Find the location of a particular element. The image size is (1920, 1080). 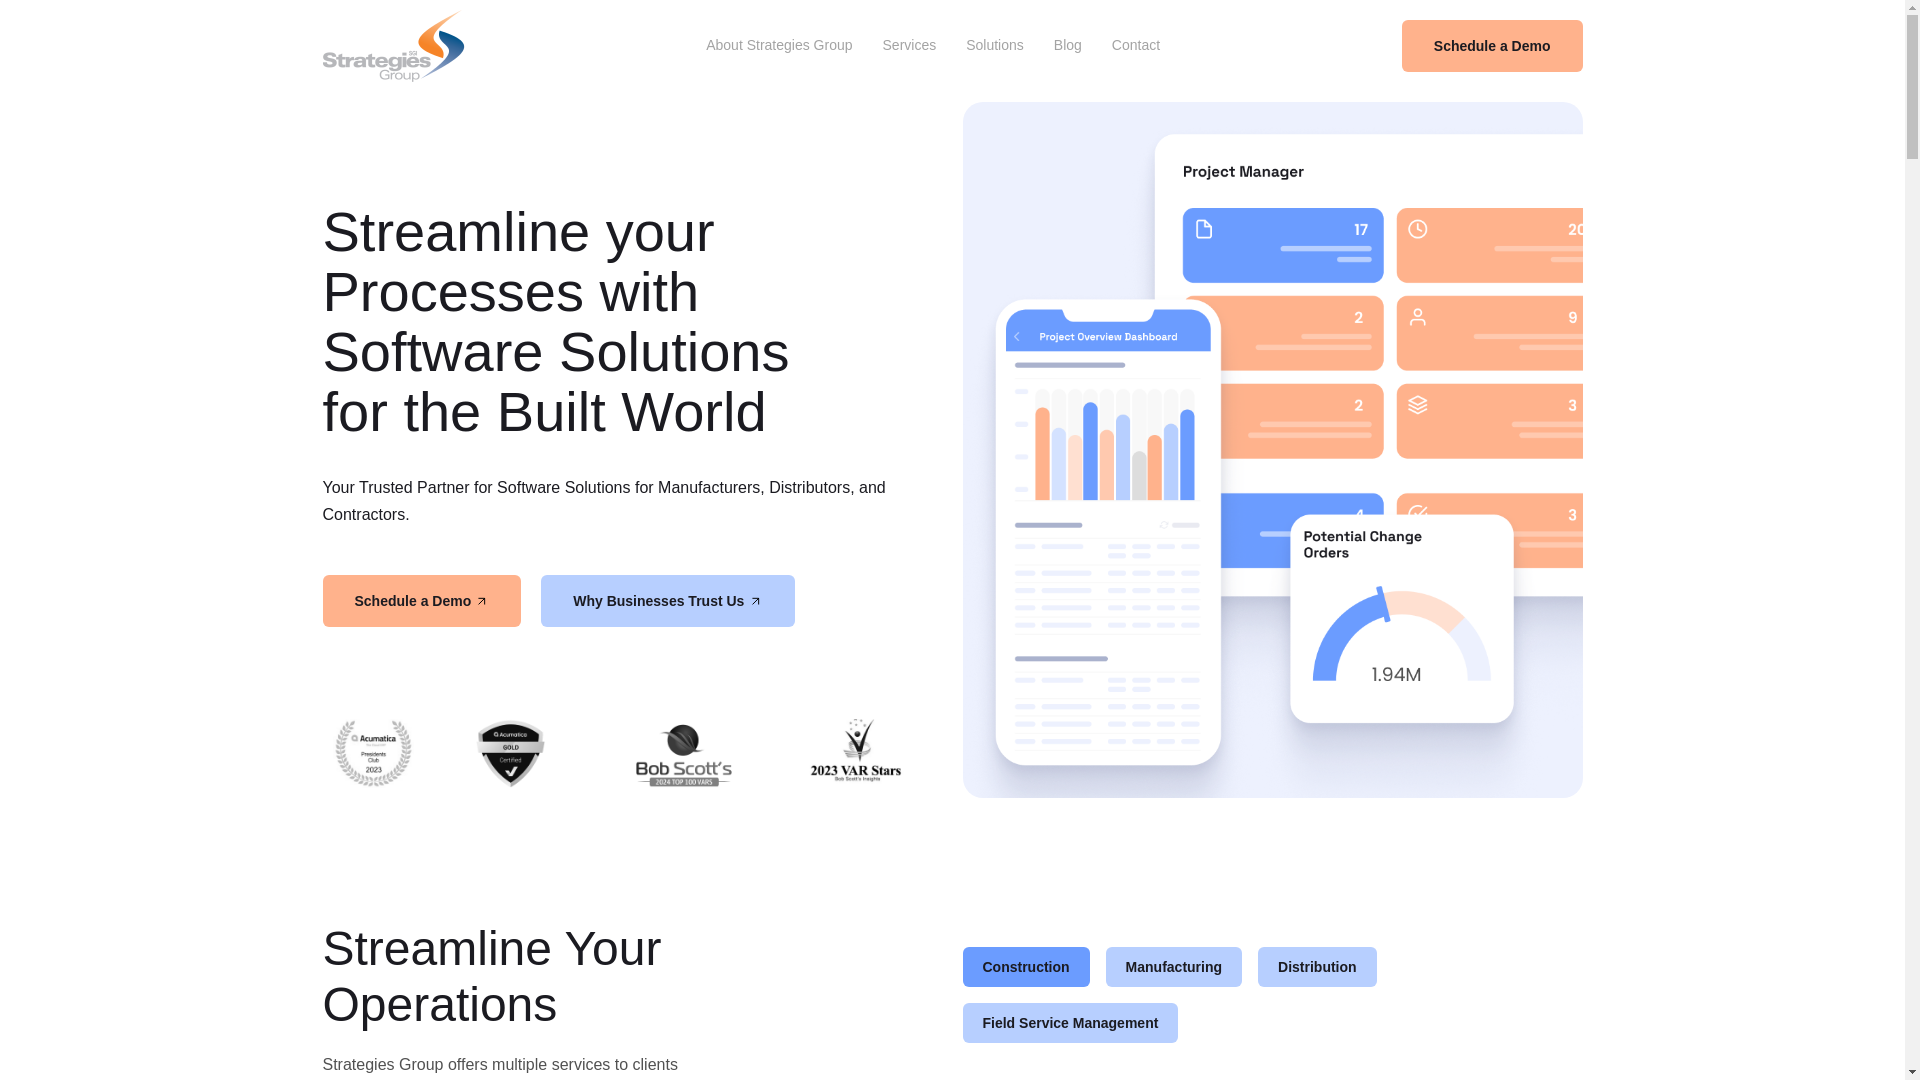

About Strategies Group is located at coordinates (779, 46).